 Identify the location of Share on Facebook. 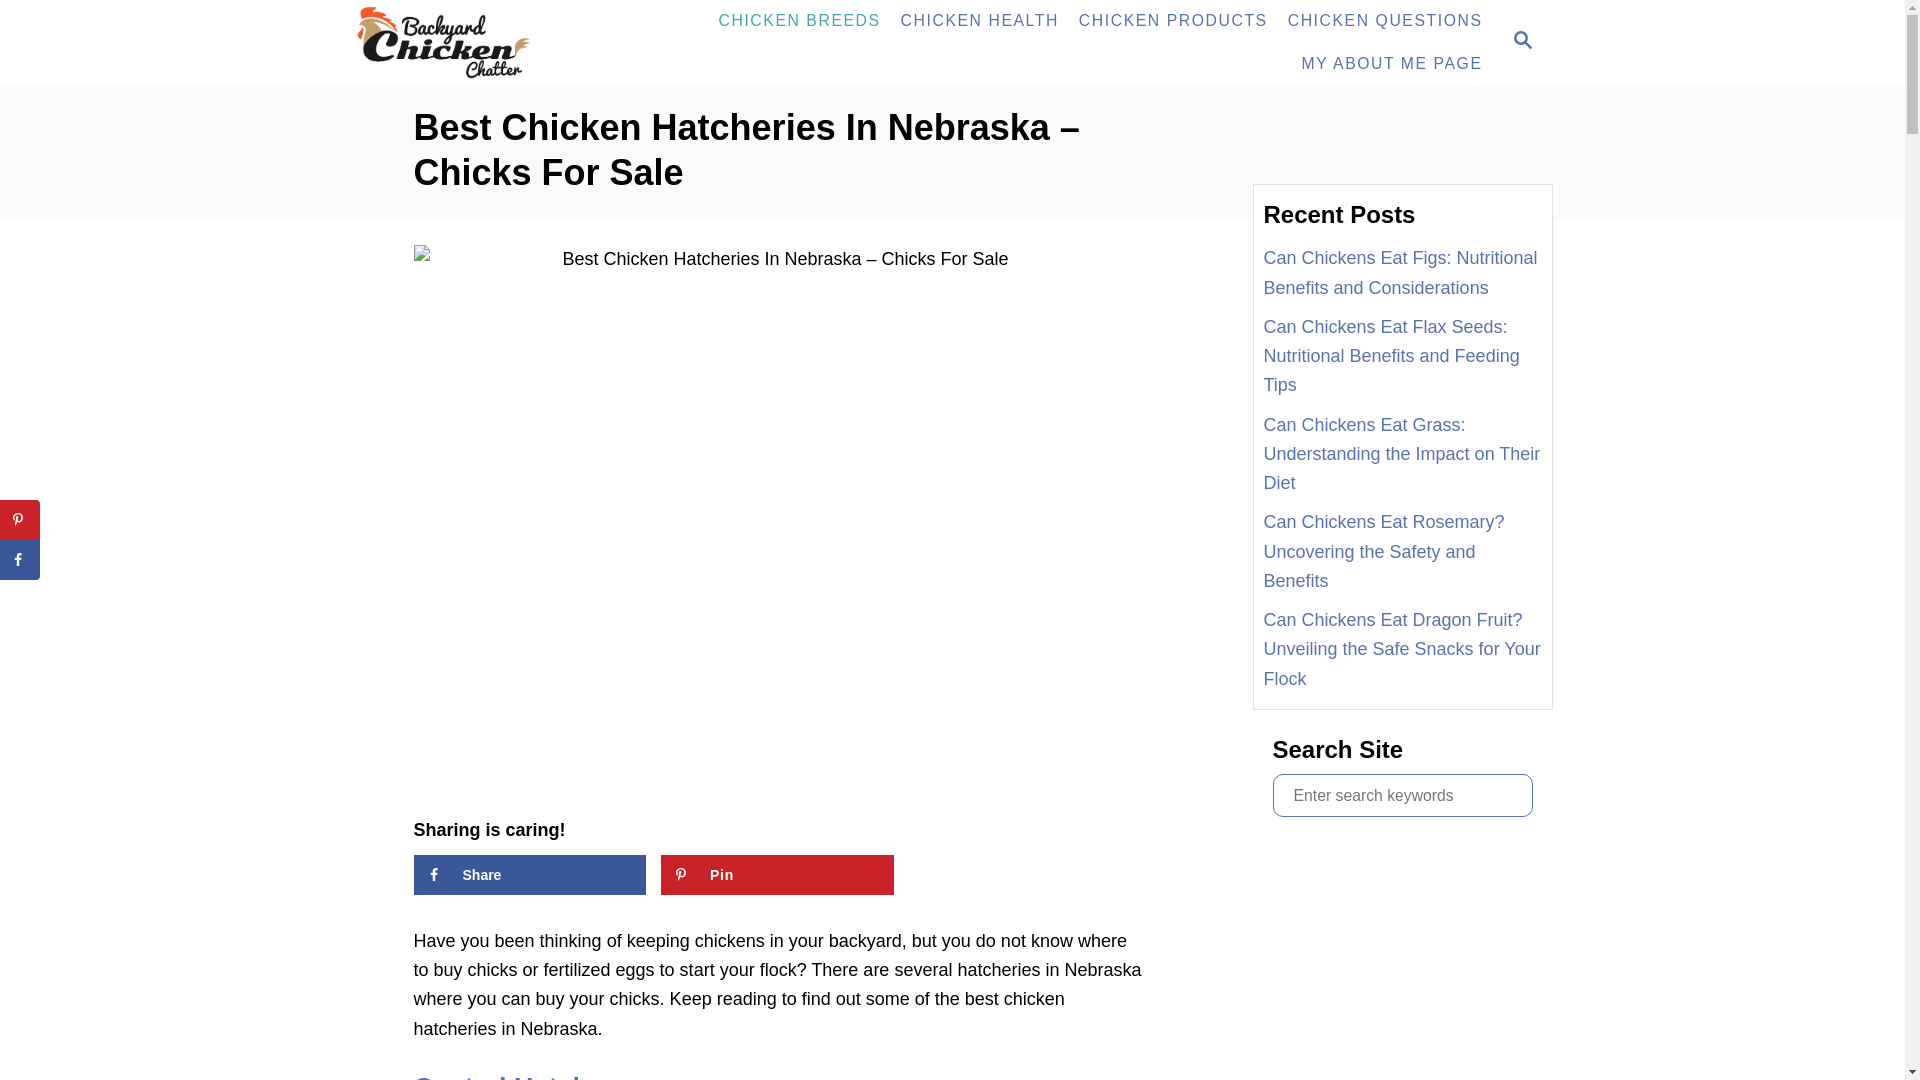
(530, 875).